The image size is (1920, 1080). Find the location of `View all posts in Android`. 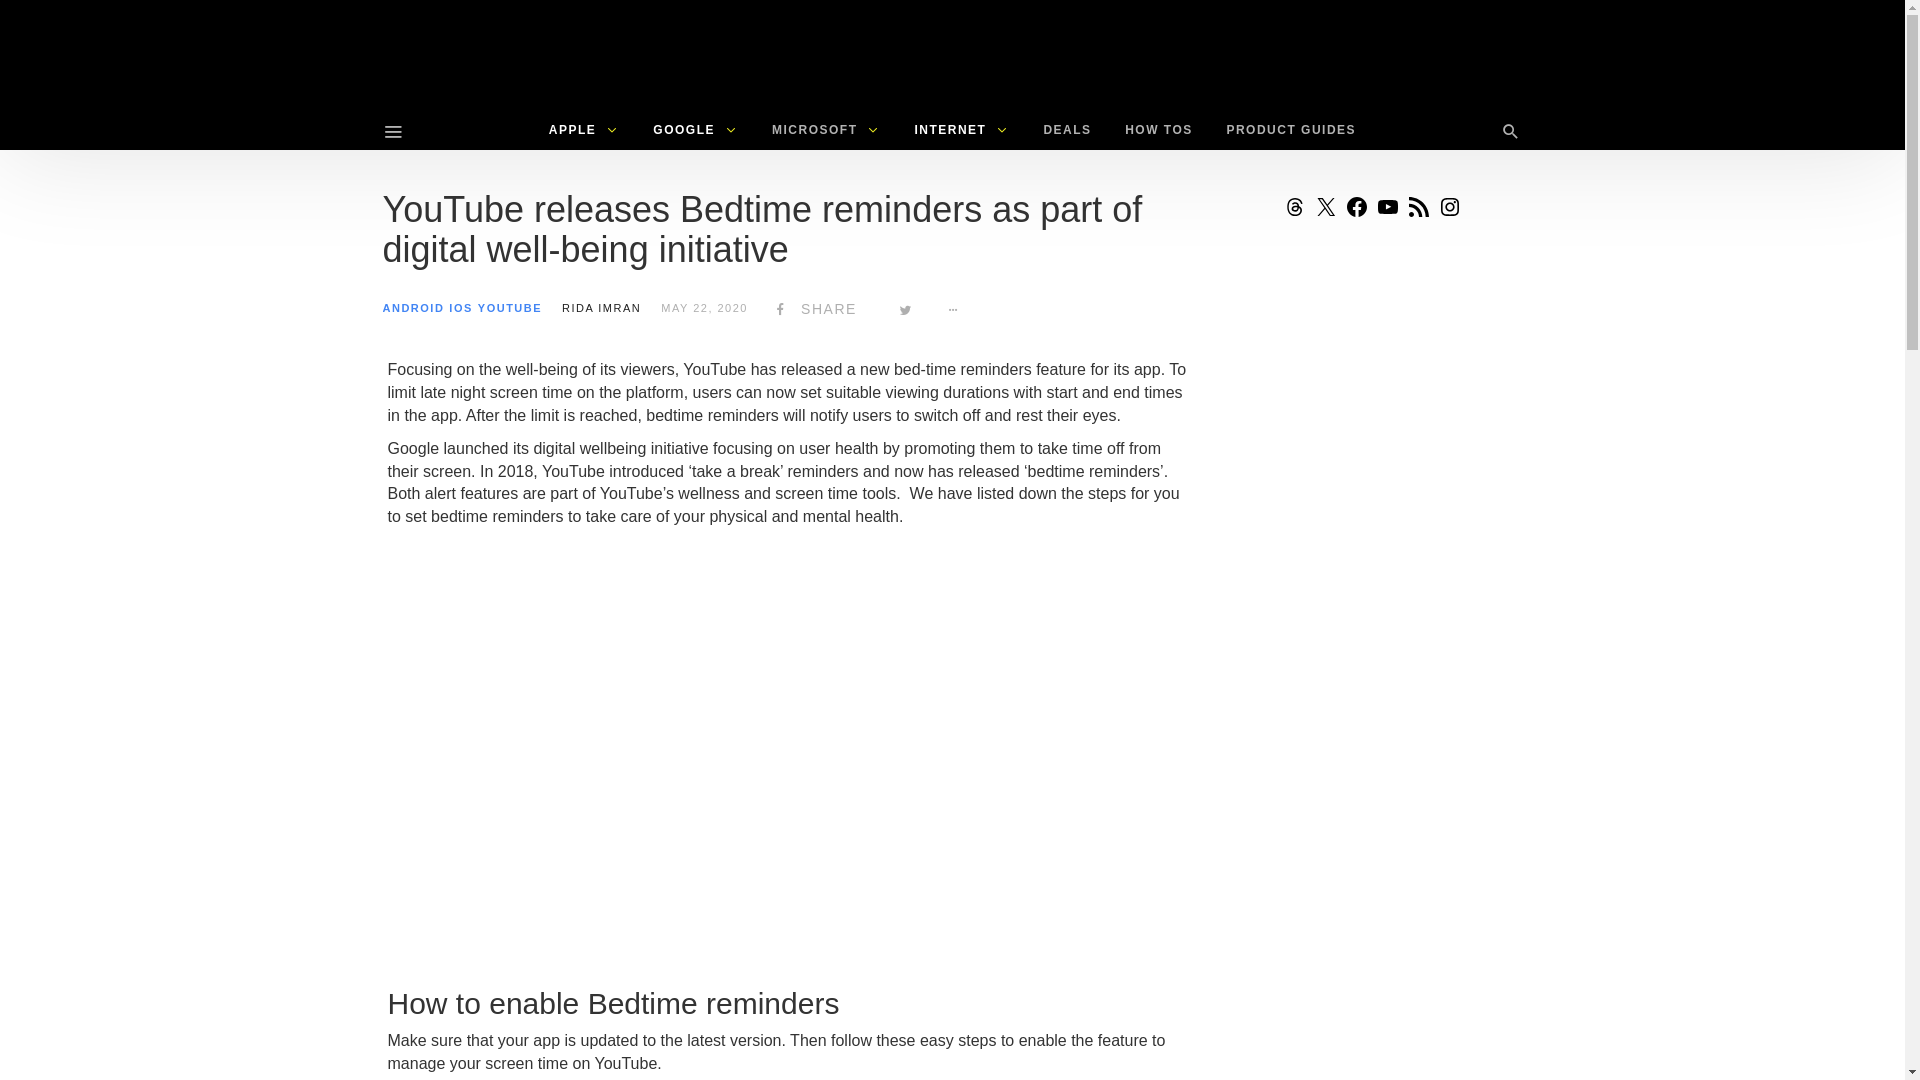

View all posts in Android is located at coordinates (412, 308).